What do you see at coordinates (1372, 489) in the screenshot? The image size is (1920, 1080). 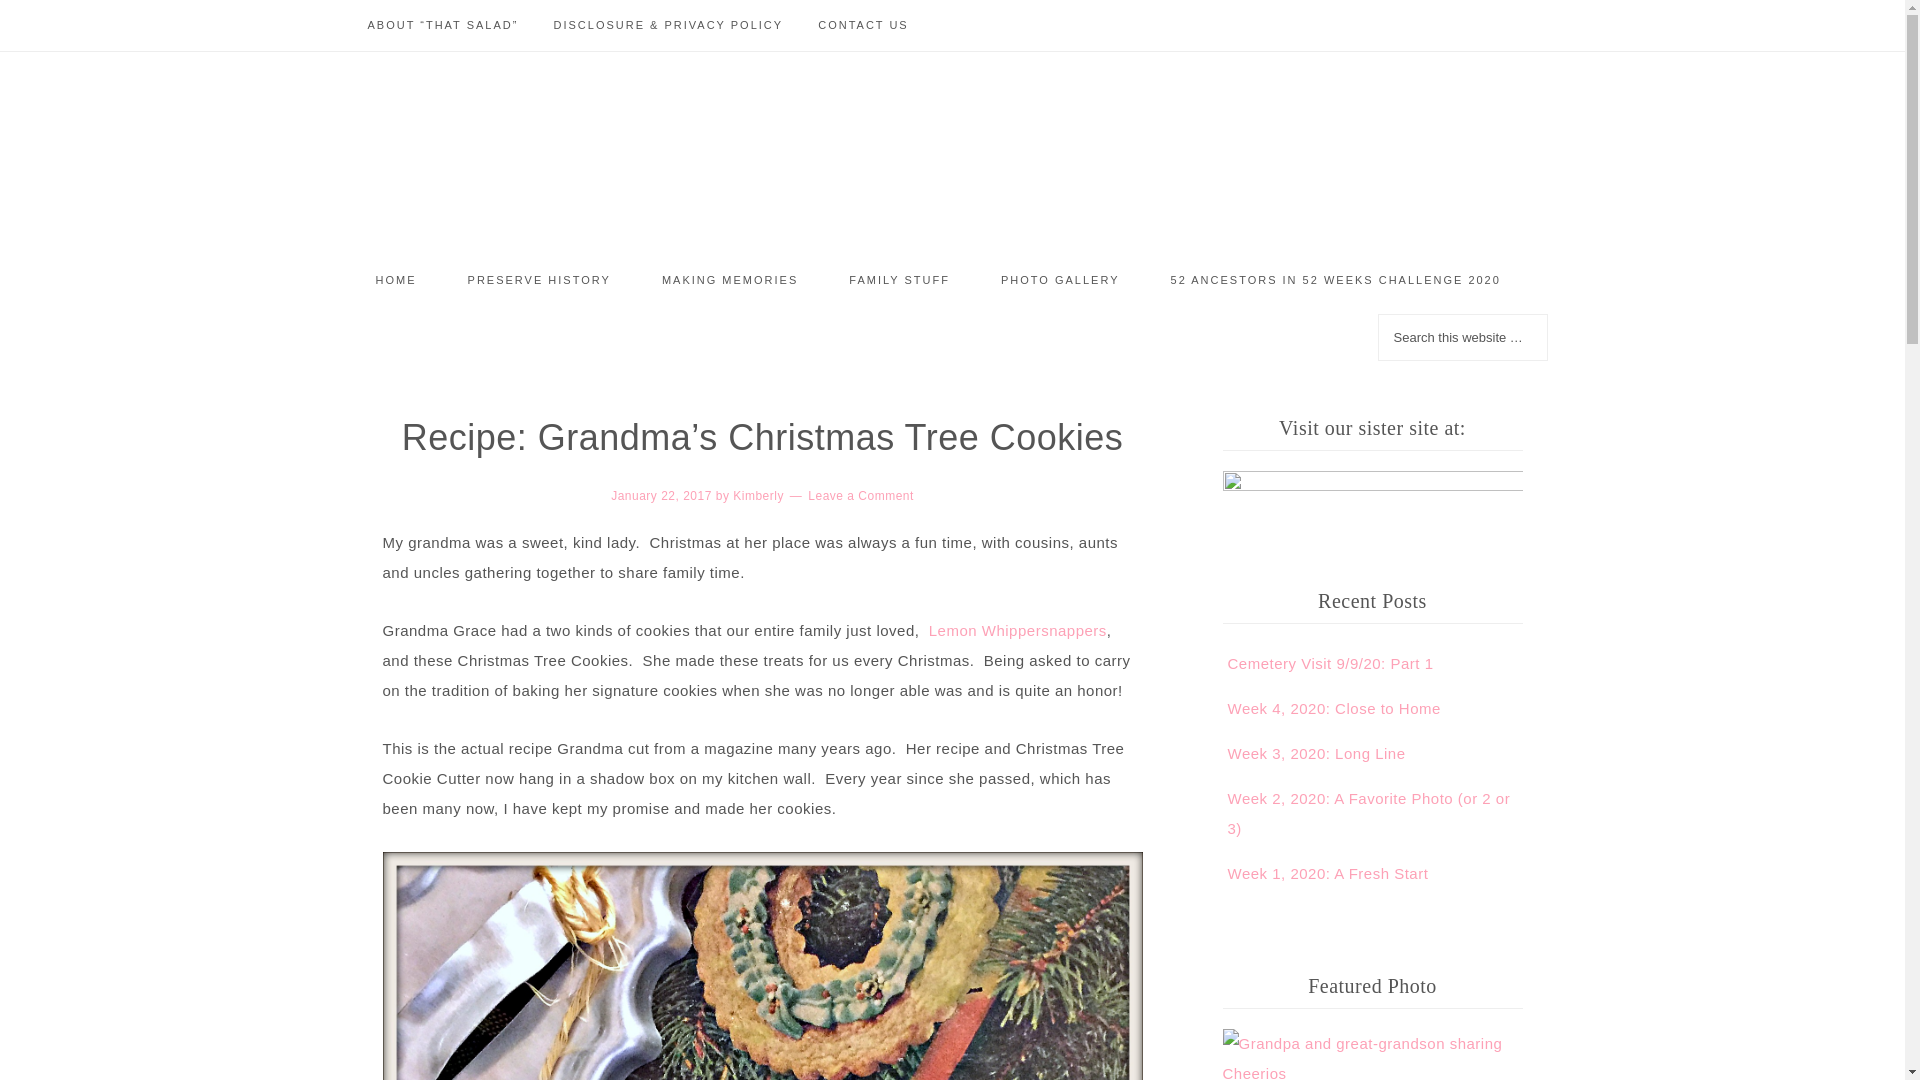 I see `Visit our sister site at:` at bounding box center [1372, 489].